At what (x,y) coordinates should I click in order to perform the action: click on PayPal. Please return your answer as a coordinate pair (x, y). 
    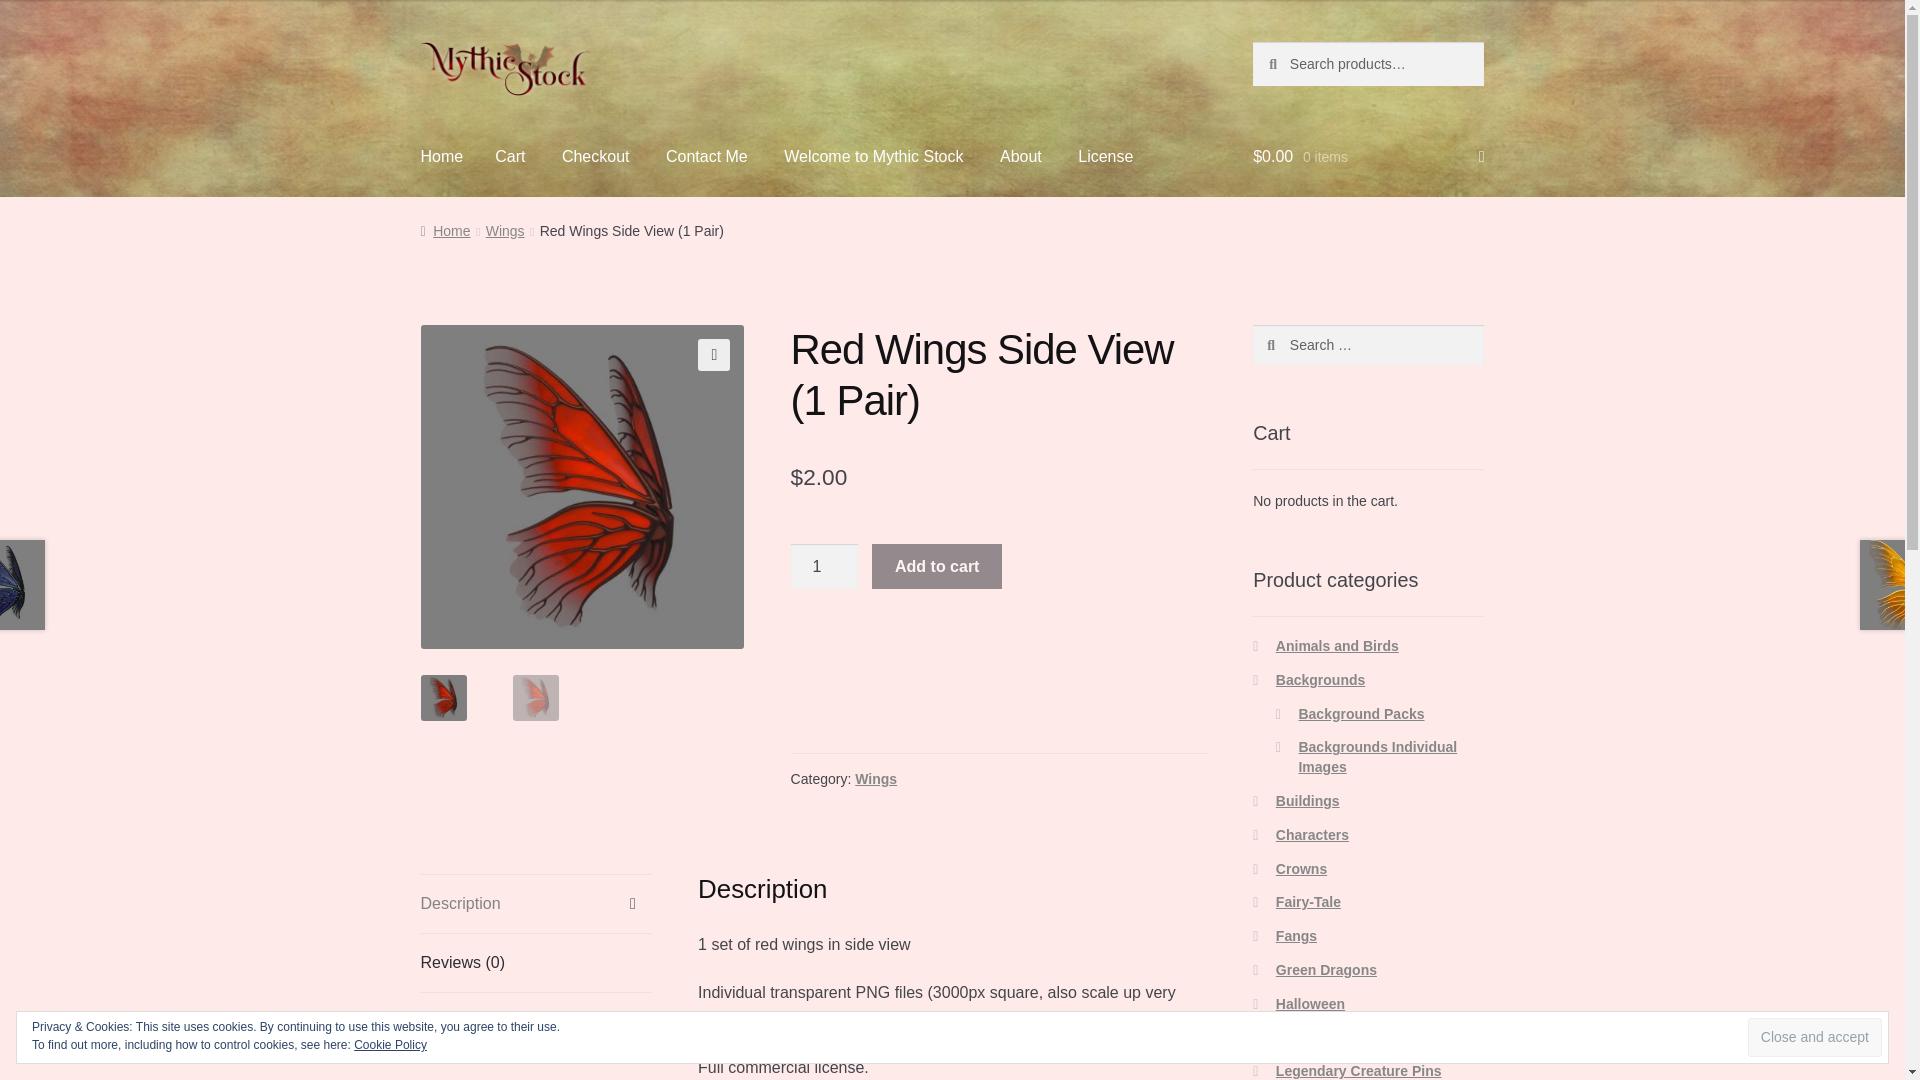
    Looking at the image, I should click on (999, 653).